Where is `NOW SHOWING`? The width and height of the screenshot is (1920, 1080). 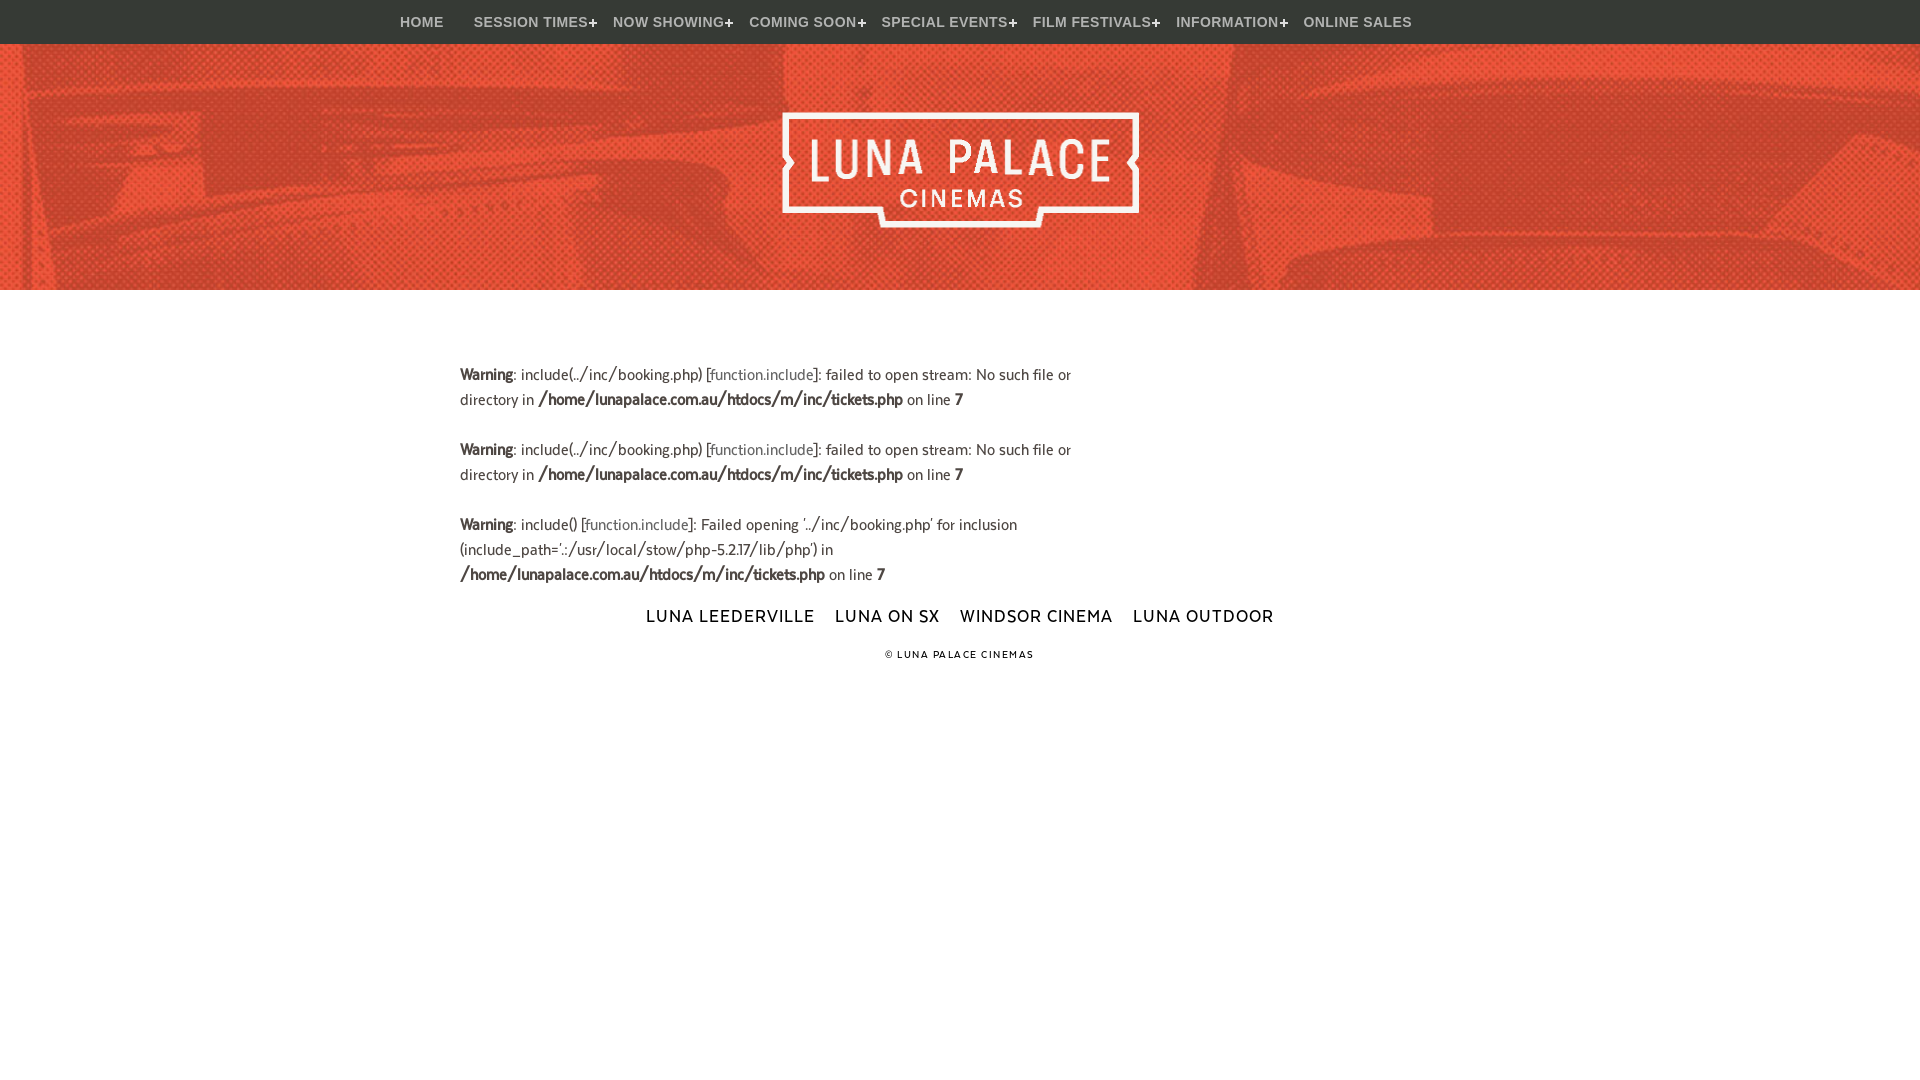 NOW SHOWING is located at coordinates (666, 22).